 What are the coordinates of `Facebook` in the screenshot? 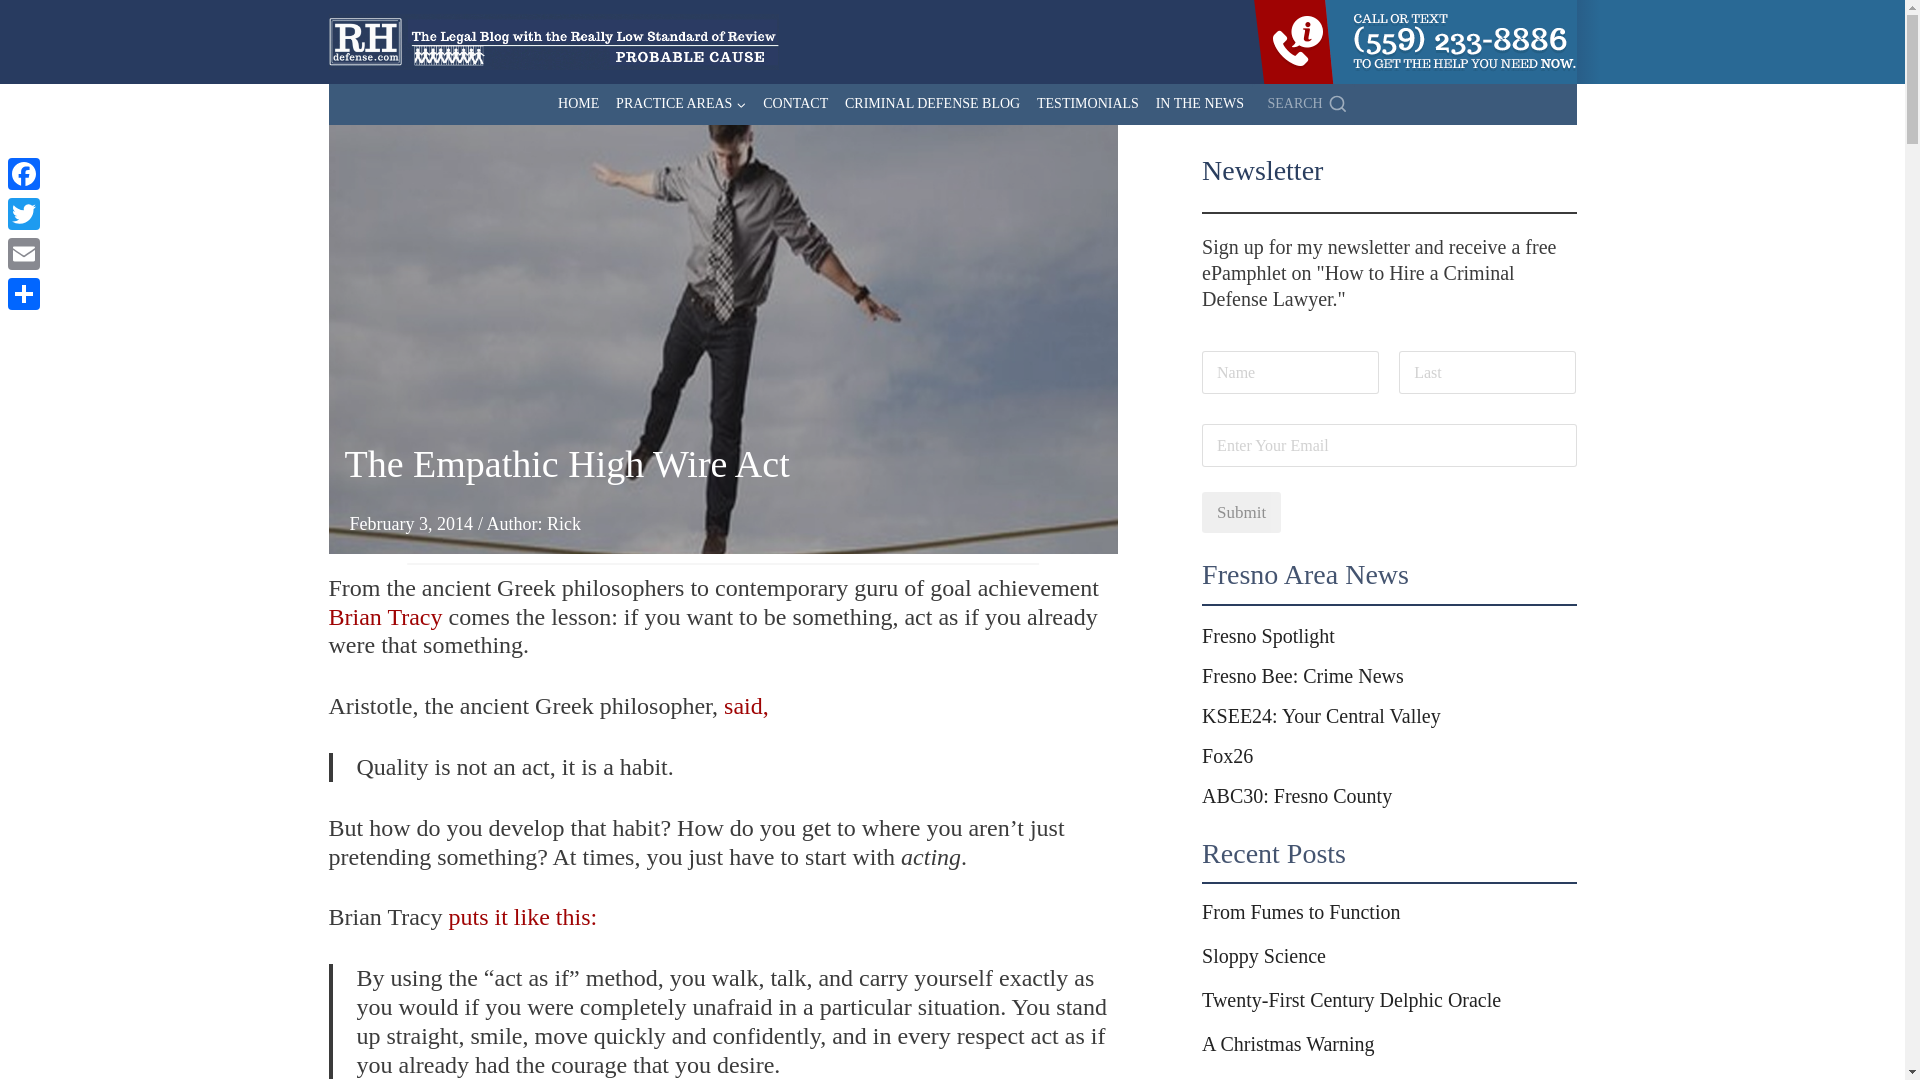 It's located at (24, 174).